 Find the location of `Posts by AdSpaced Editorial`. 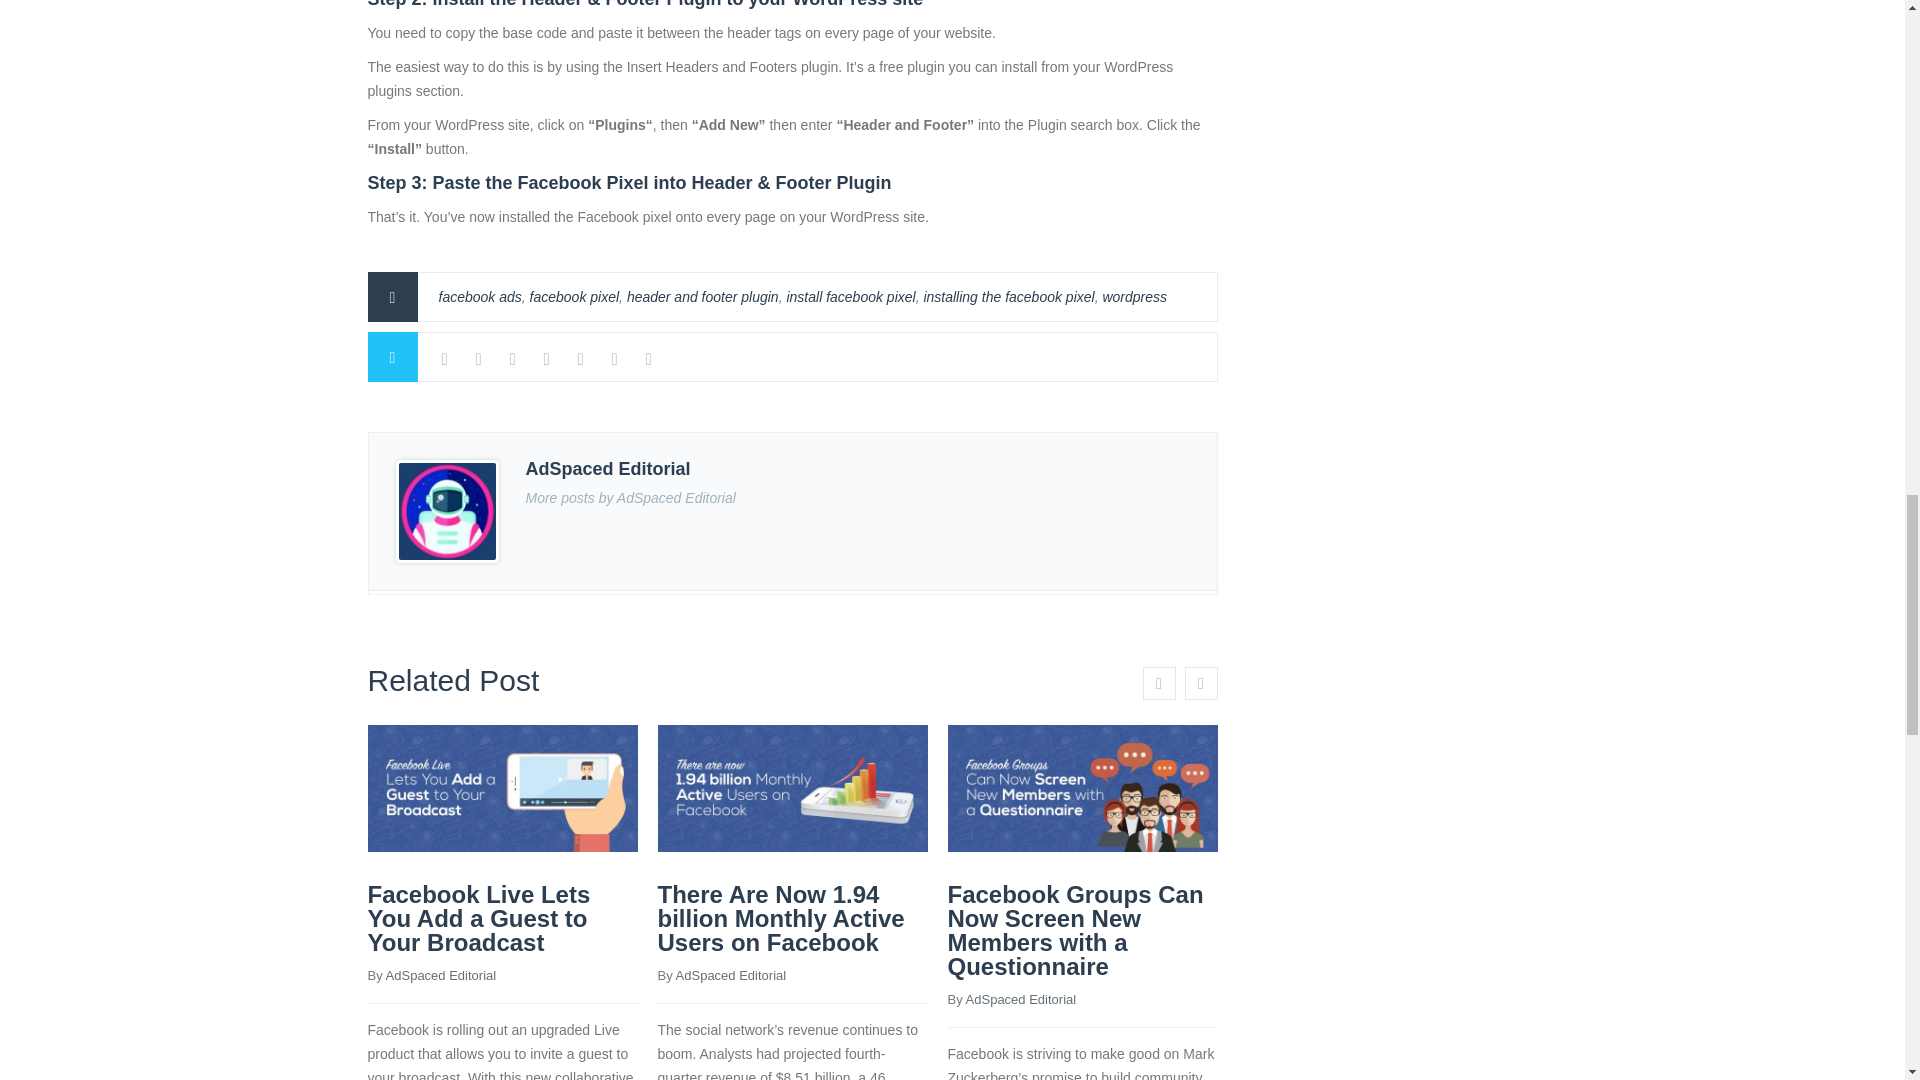

Posts by AdSpaced Editorial is located at coordinates (731, 974).